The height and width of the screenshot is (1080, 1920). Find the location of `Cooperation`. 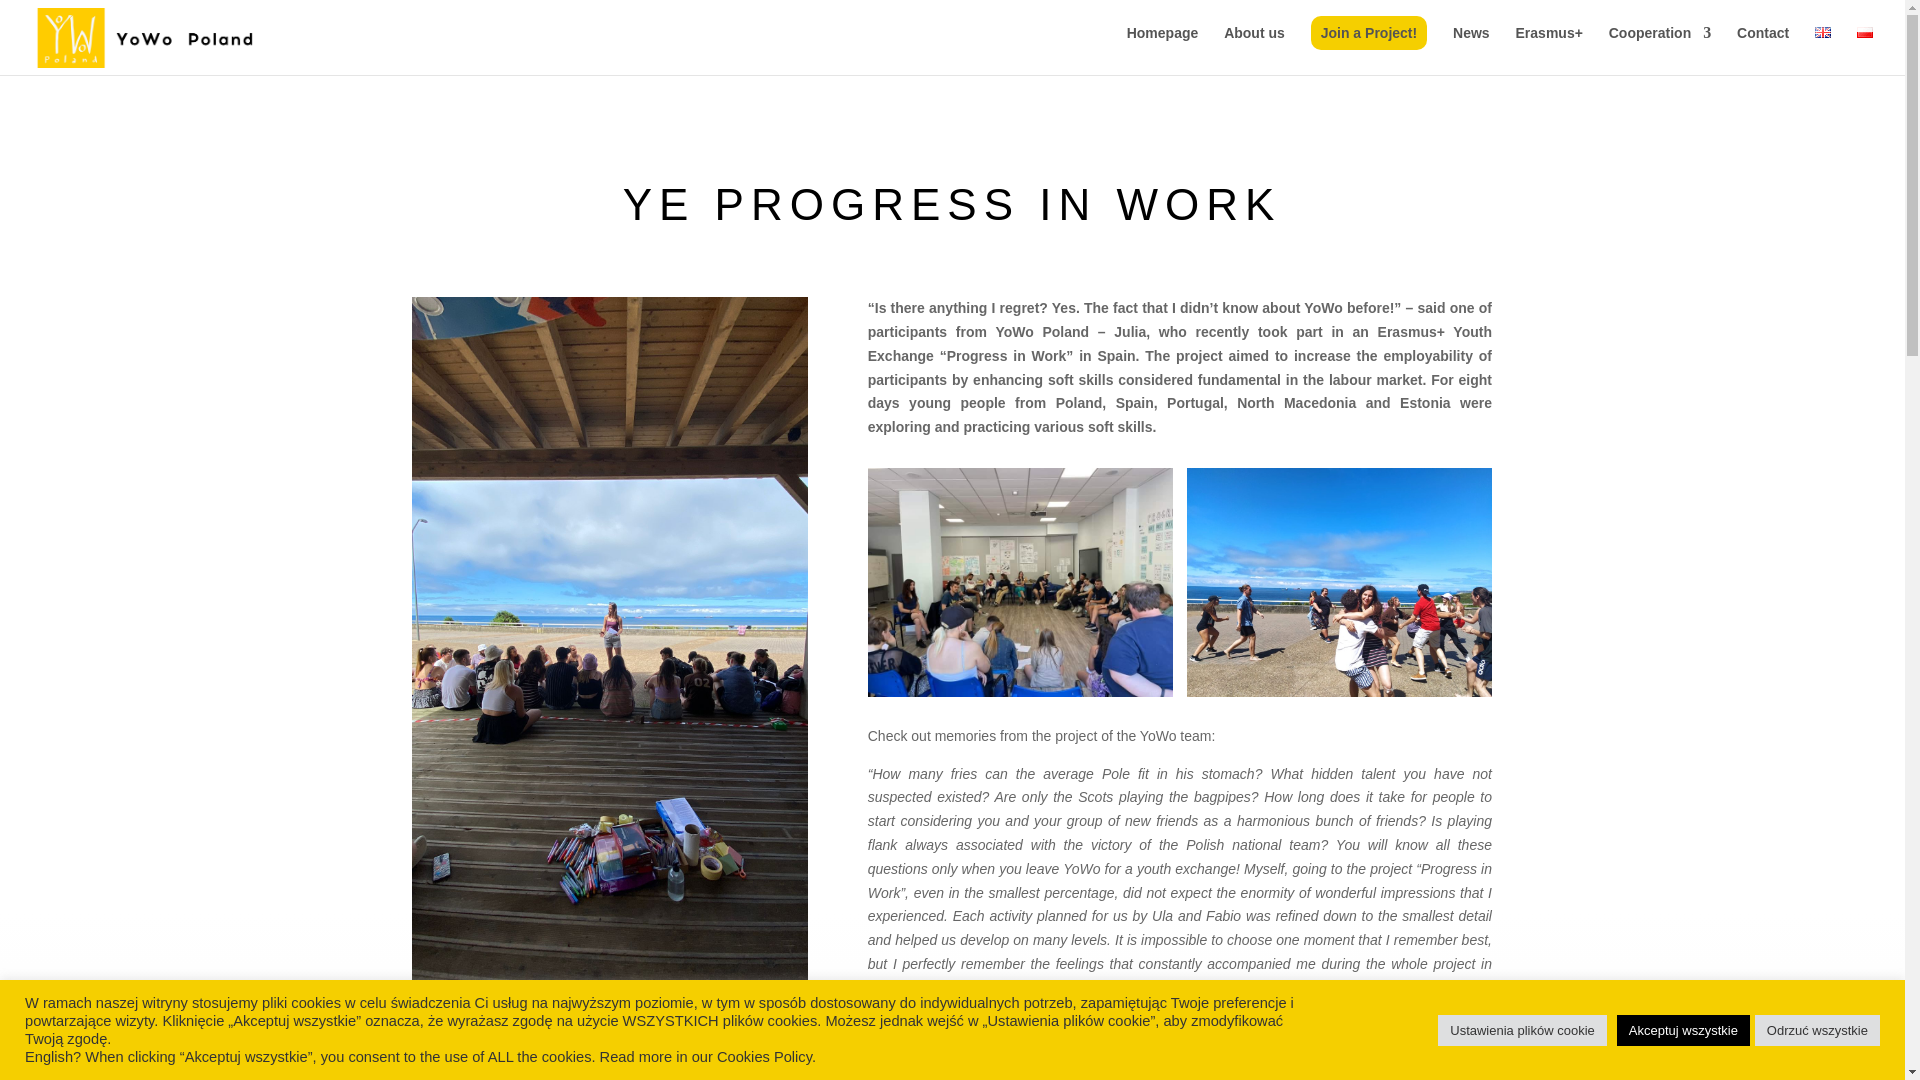

Cooperation is located at coordinates (1659, 50).